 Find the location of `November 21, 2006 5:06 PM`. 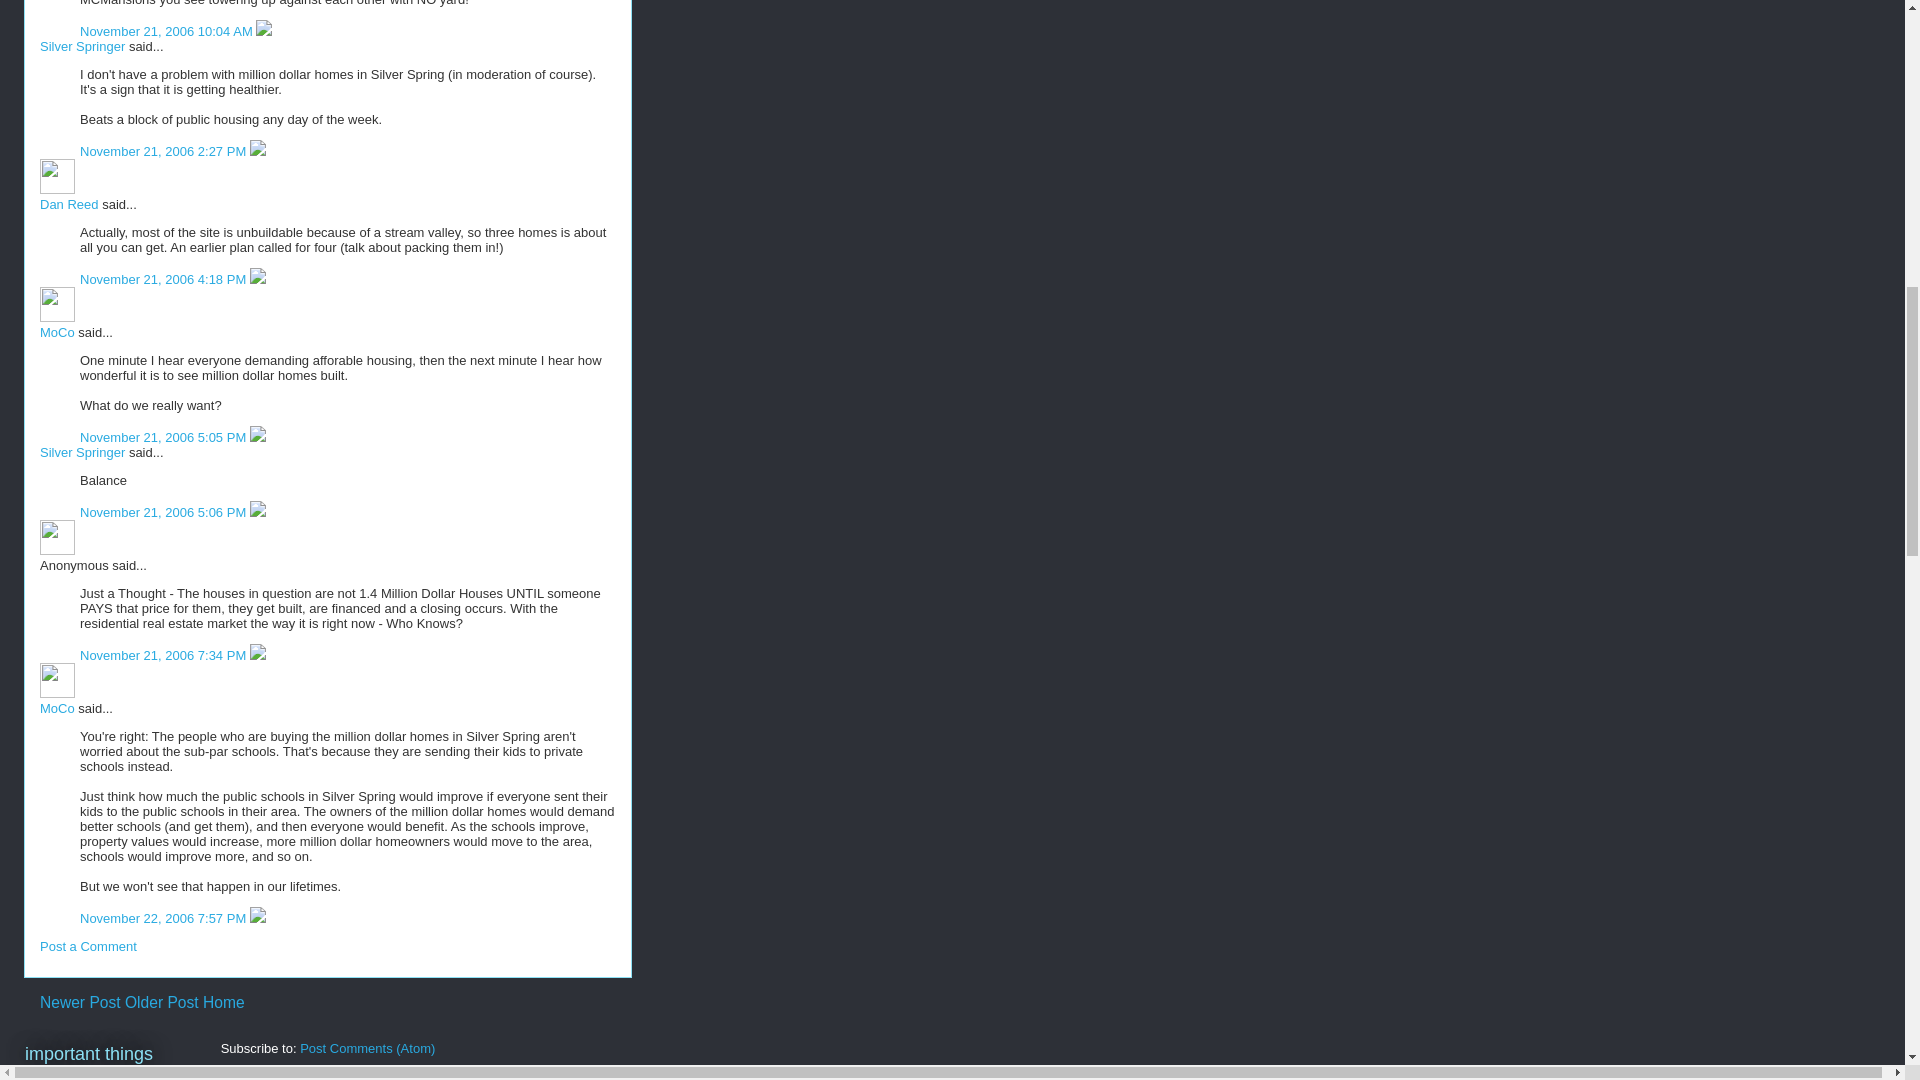

November 21, 2006 5:06 PM is located at coordinates (164, 512).